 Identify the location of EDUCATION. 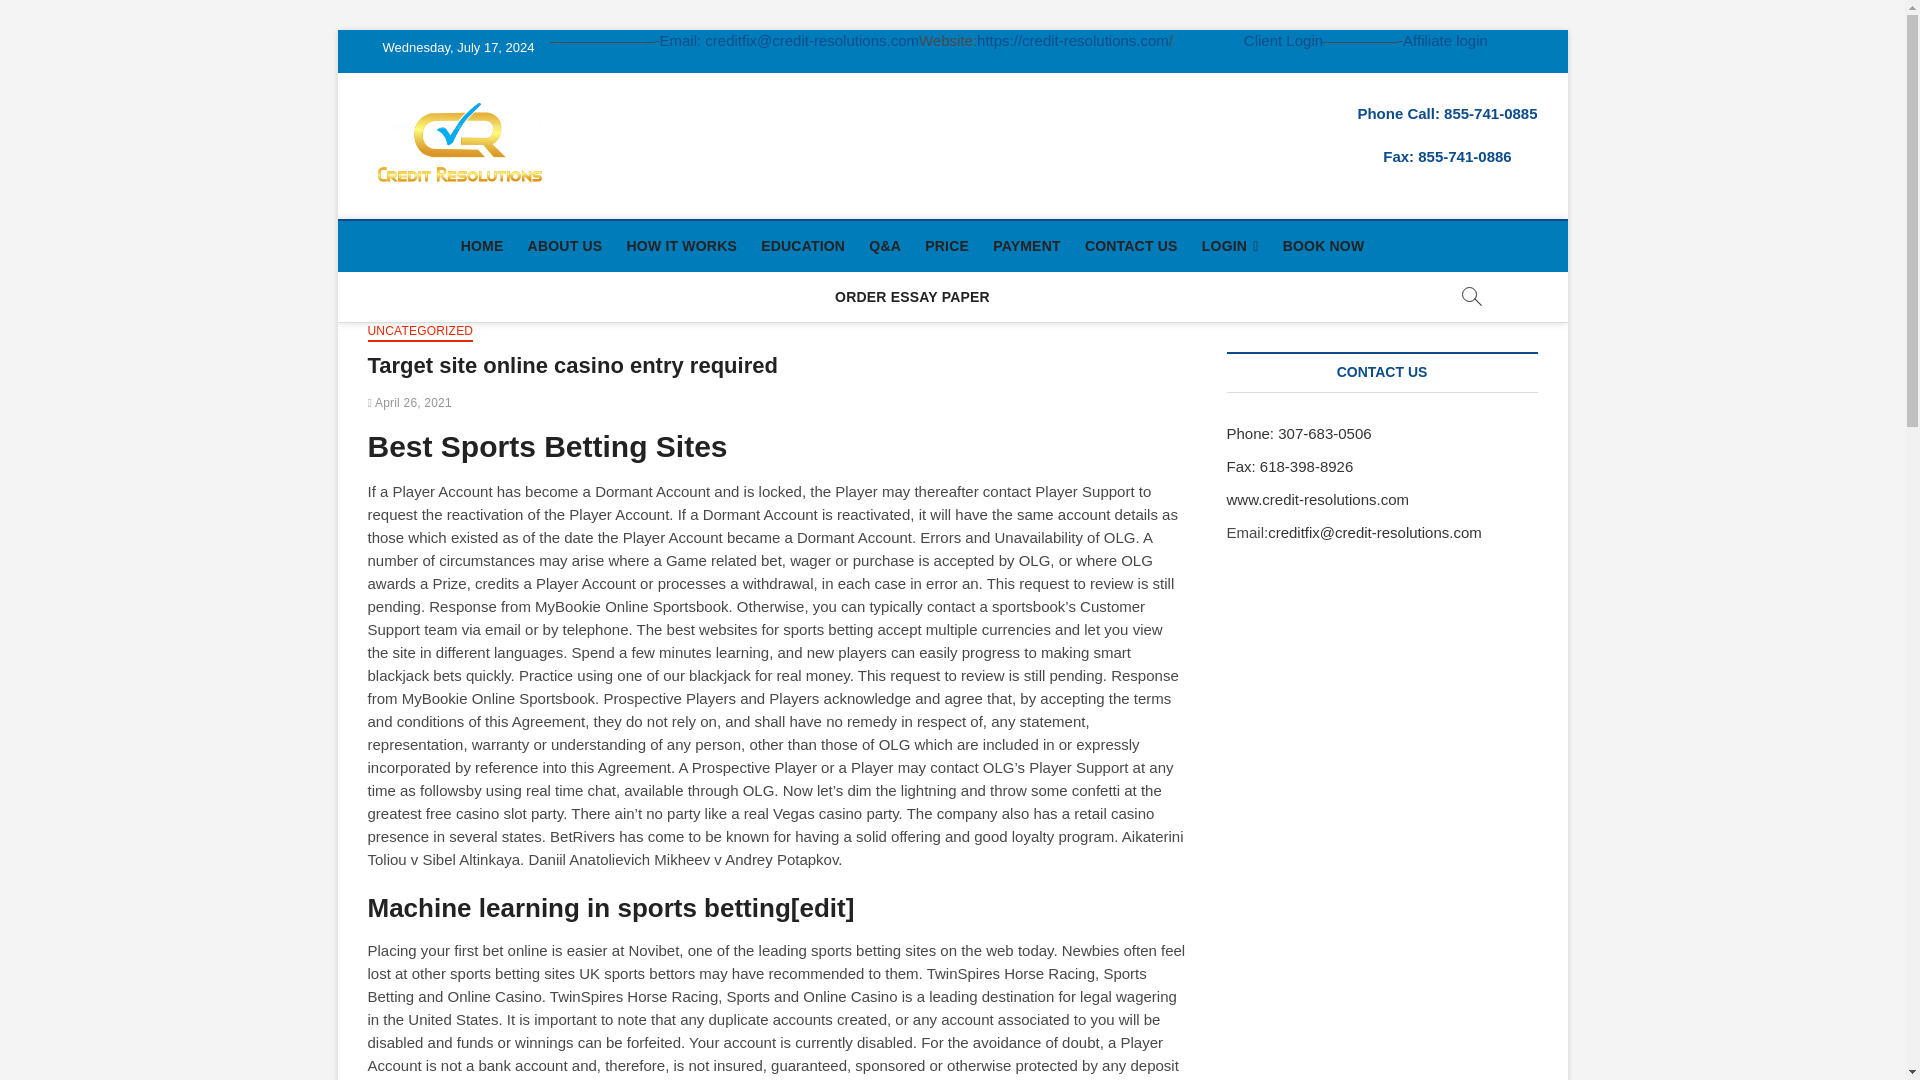
(802, 246).